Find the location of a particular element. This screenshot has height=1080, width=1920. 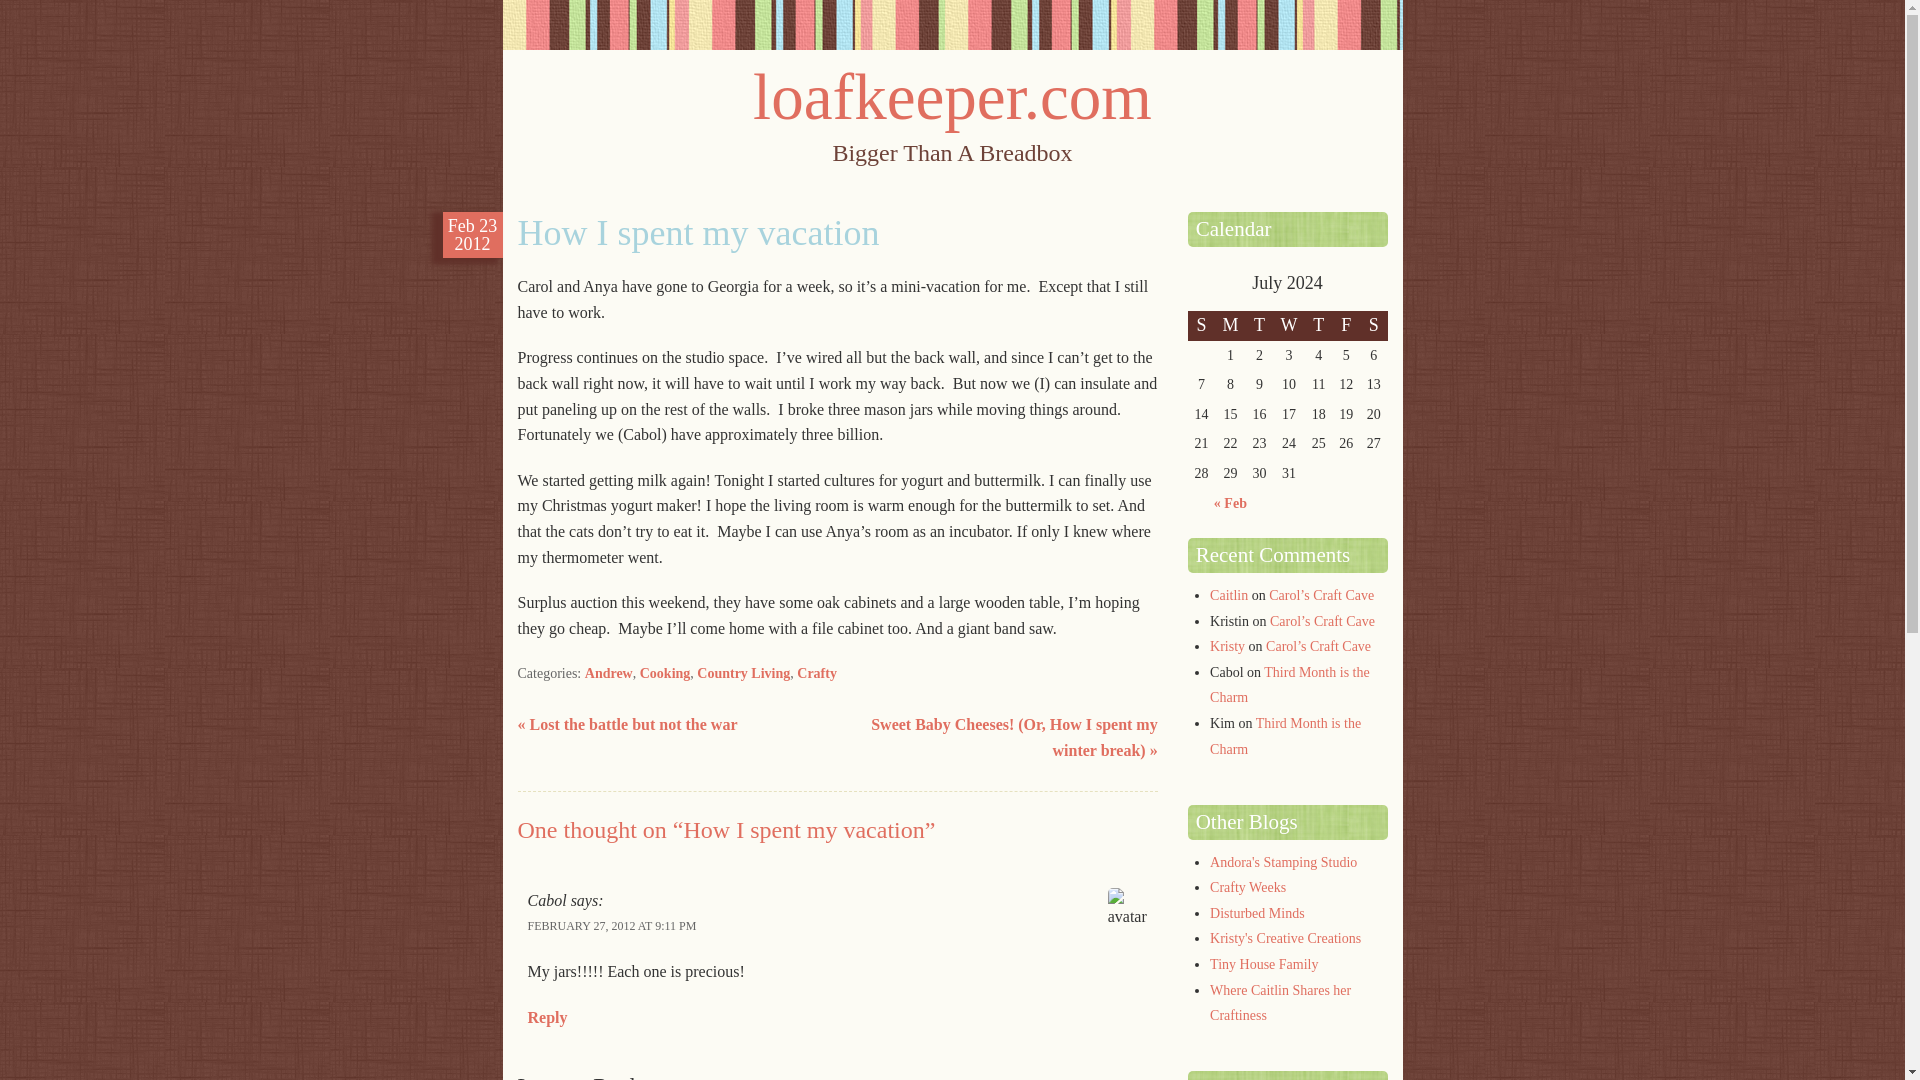

Andora's Stamping Studio is located at coordinates (1283, 862).